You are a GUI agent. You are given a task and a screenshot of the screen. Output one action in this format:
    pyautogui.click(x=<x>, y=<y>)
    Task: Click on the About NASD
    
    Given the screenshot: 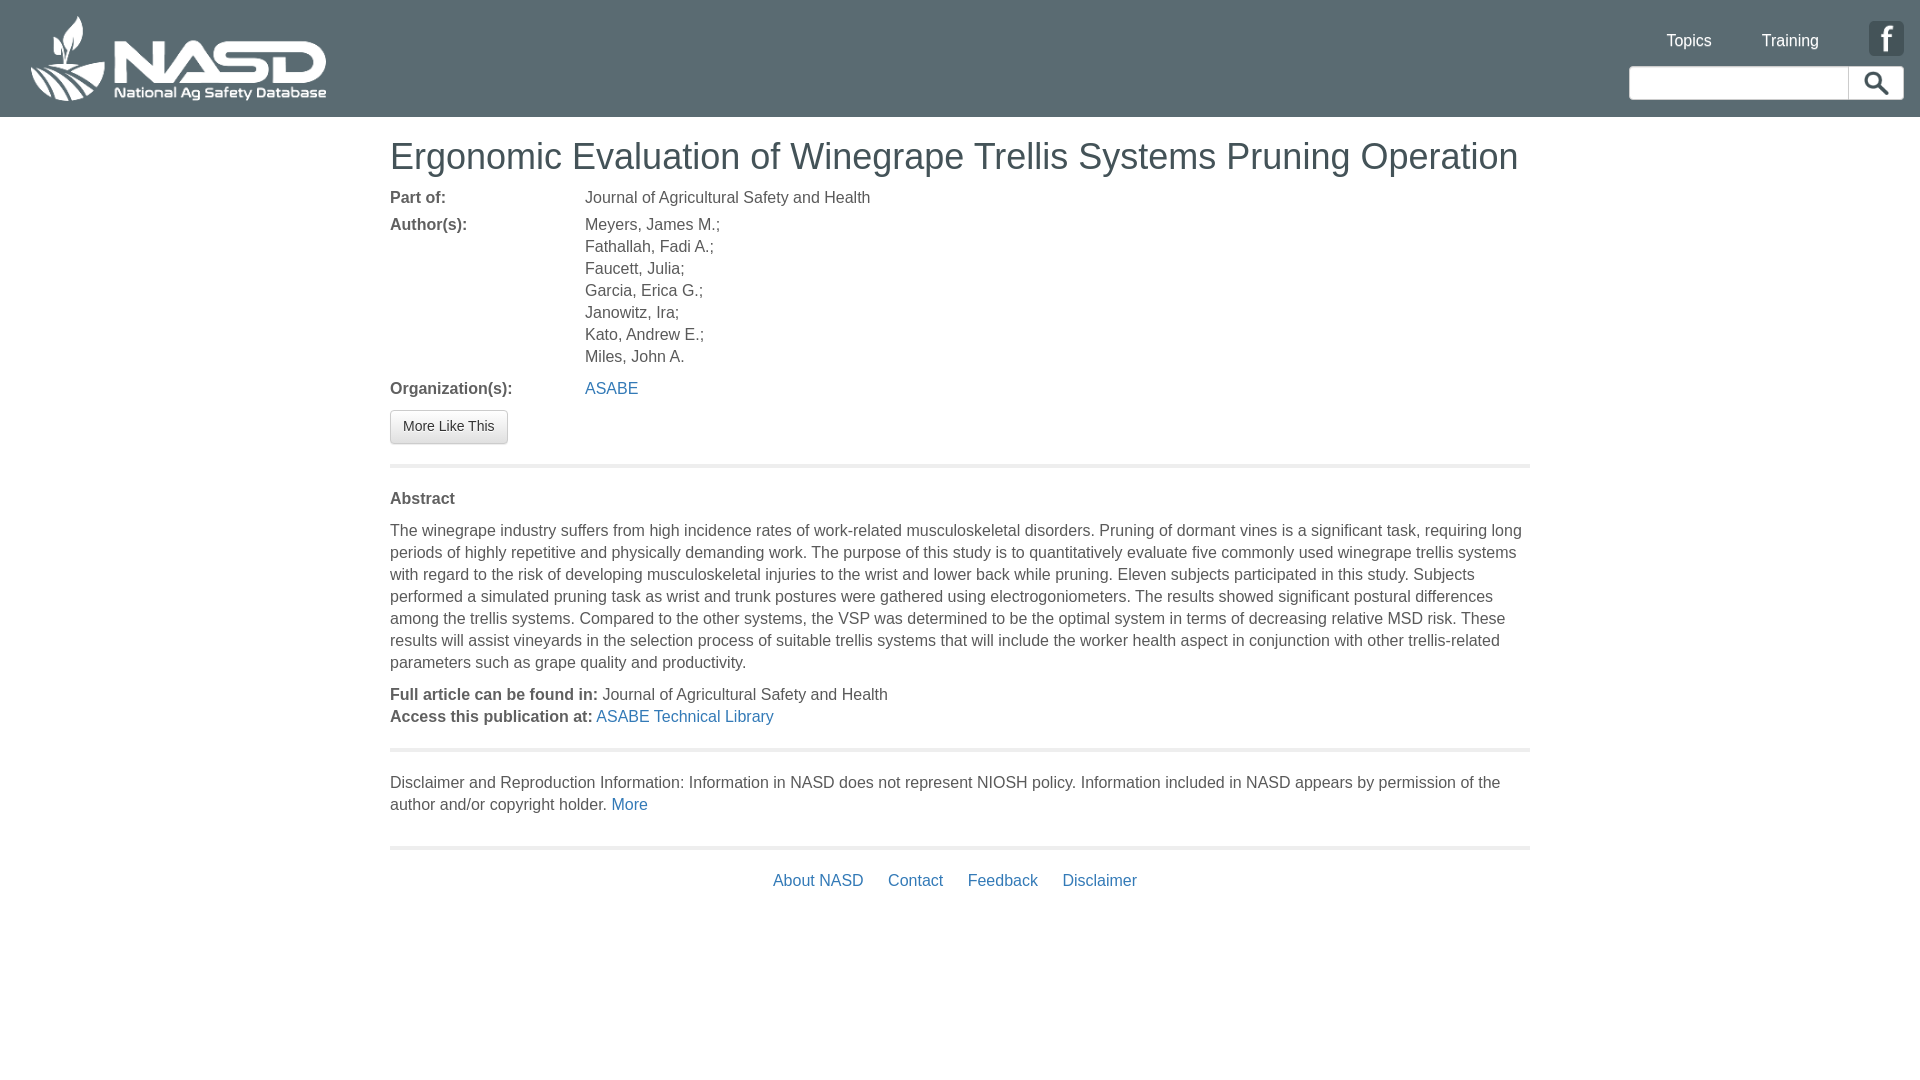 What is the action you would take?
    pyautogui.click(x=823, y=880)
    